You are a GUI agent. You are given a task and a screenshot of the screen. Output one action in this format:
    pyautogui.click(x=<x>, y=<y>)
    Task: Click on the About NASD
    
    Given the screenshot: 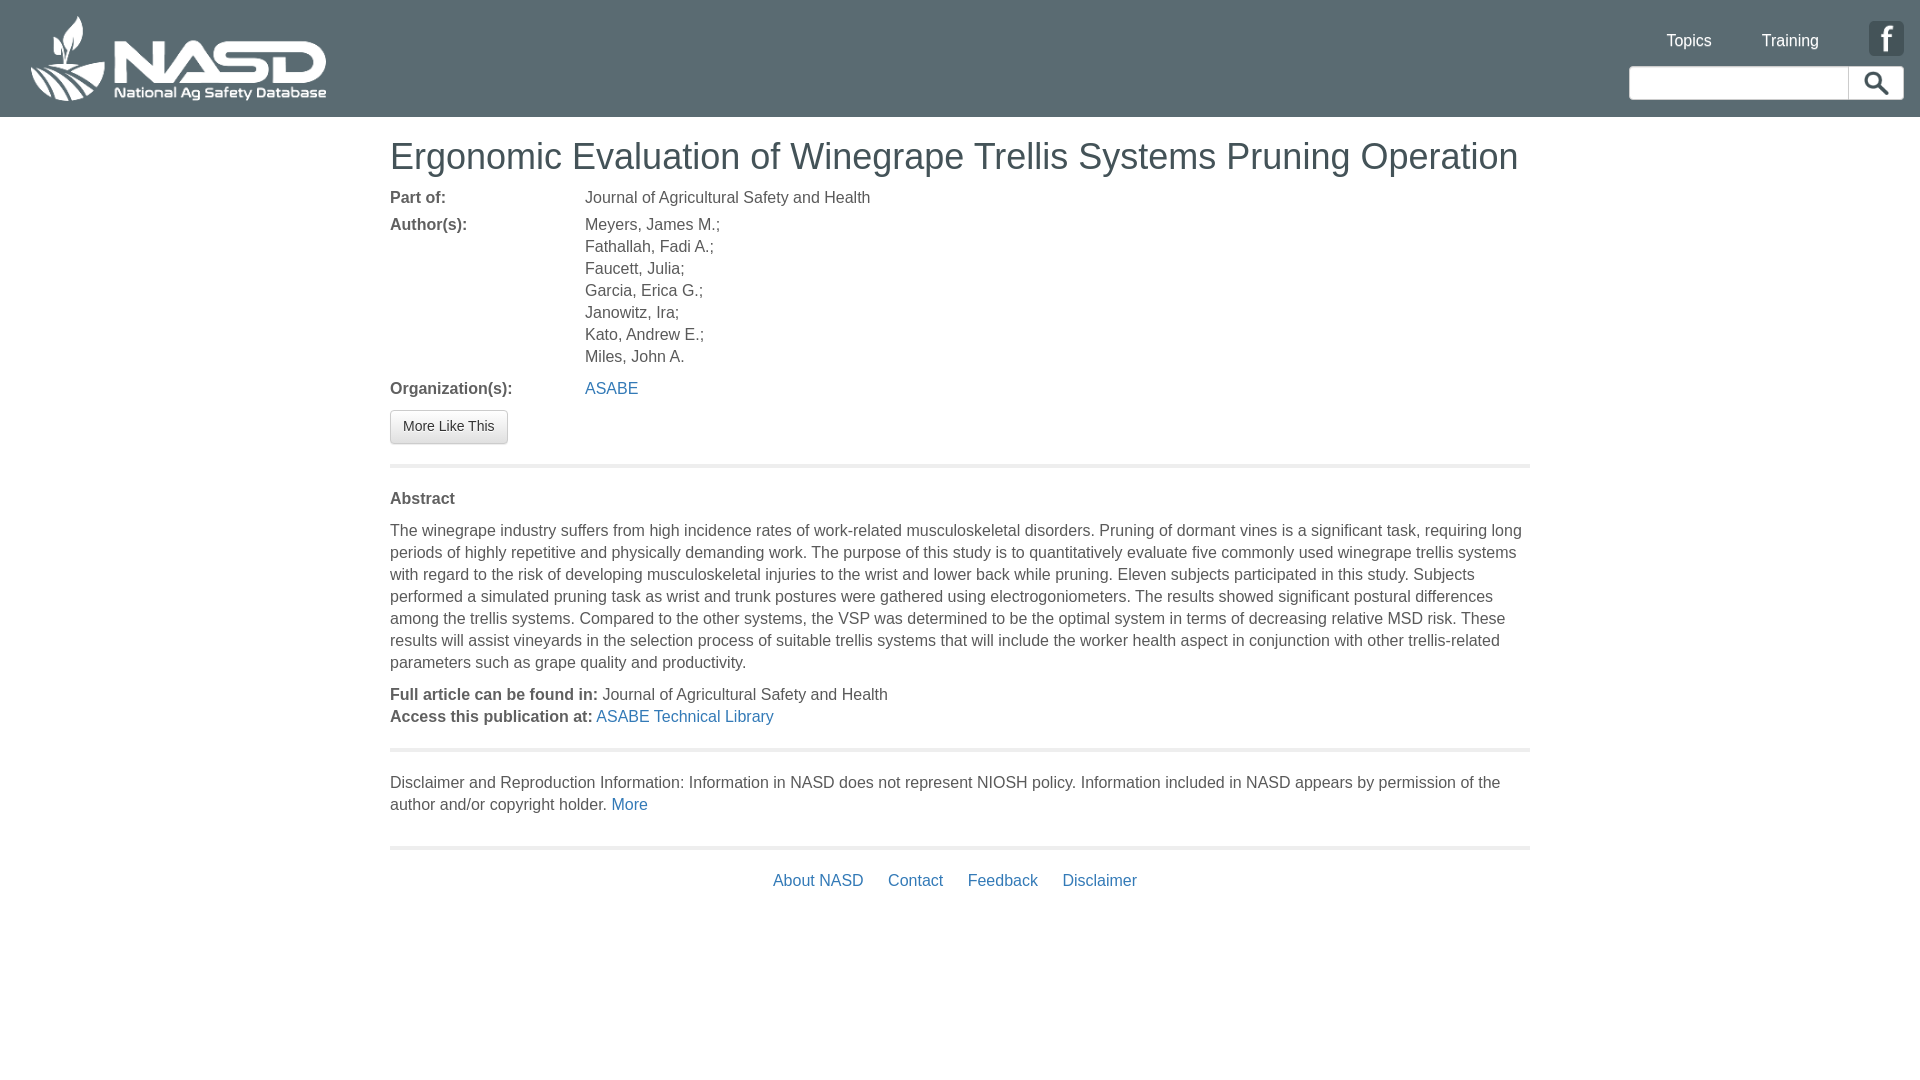 What is the action you would take?
    pyautogui.click(x=823, y=880)
    